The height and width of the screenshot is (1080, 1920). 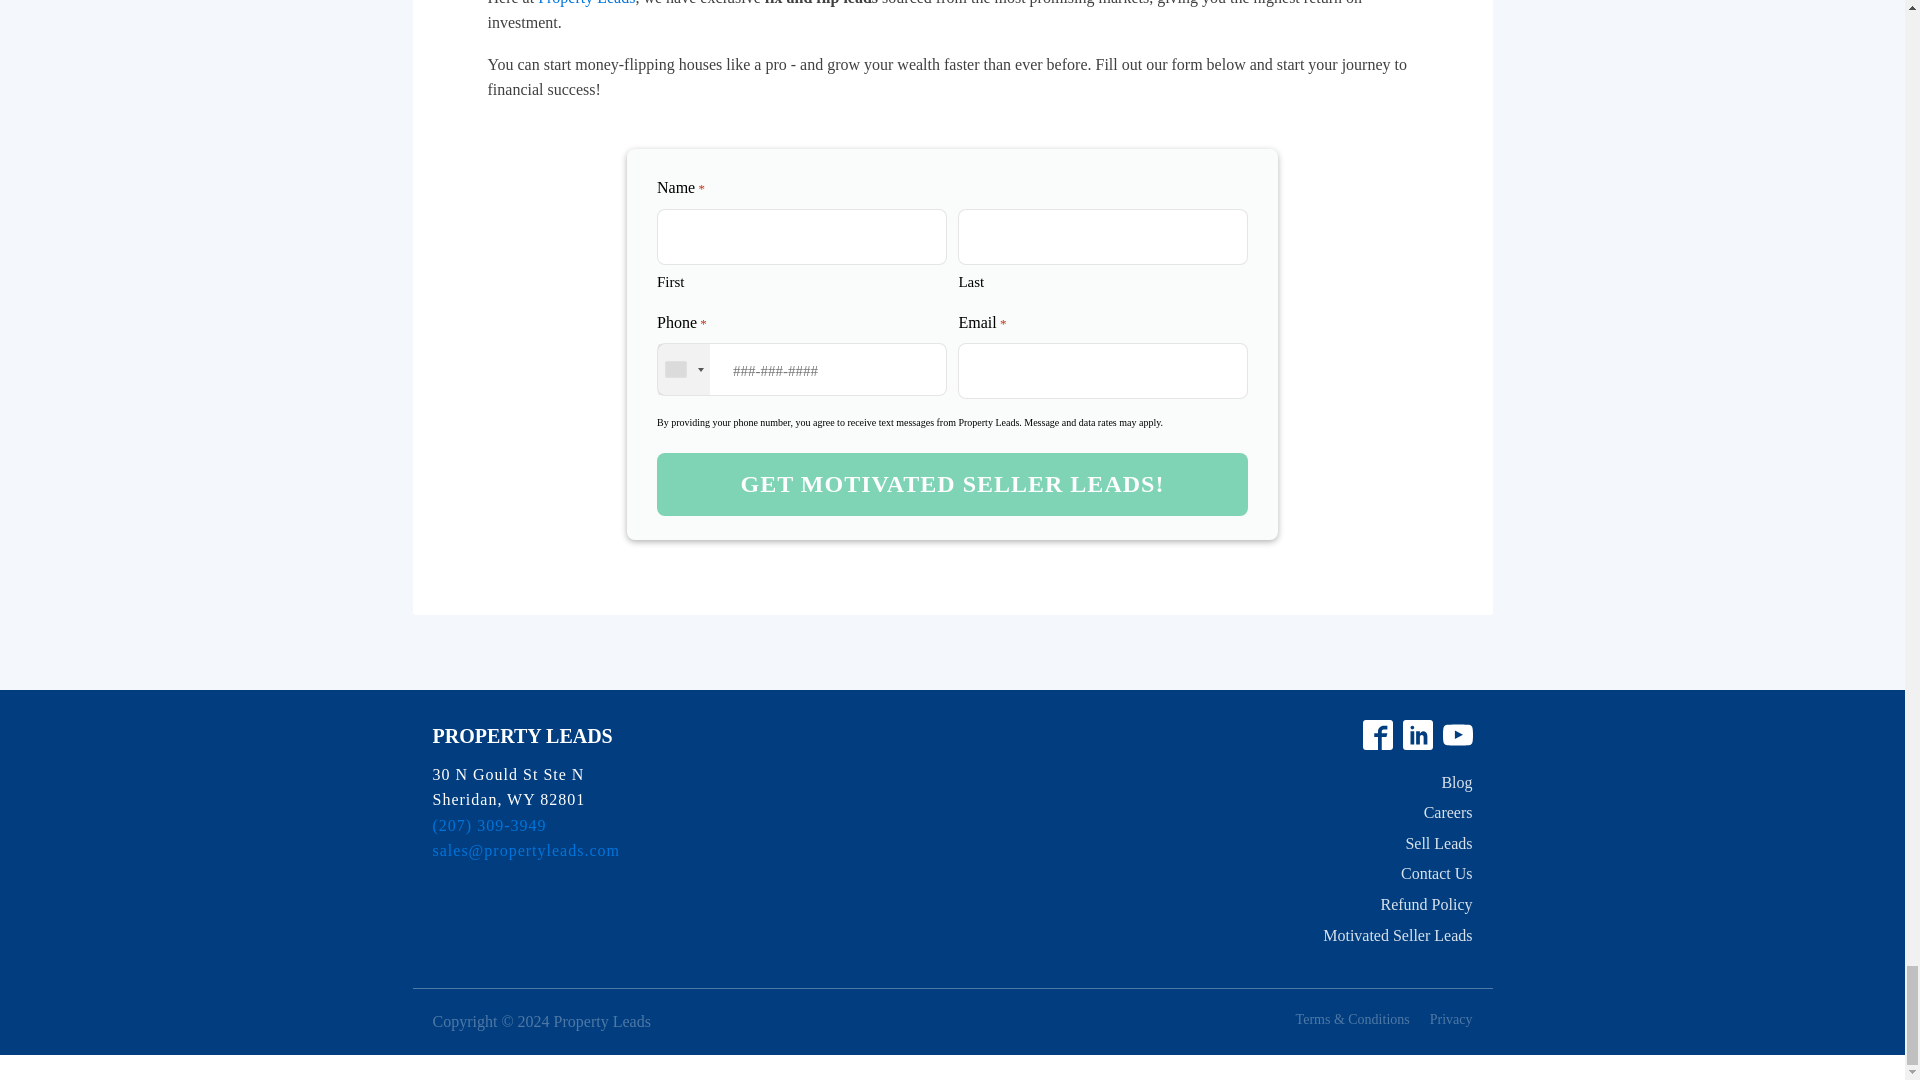 I want to click on Refund Policy, so click(x=1426, y=905).